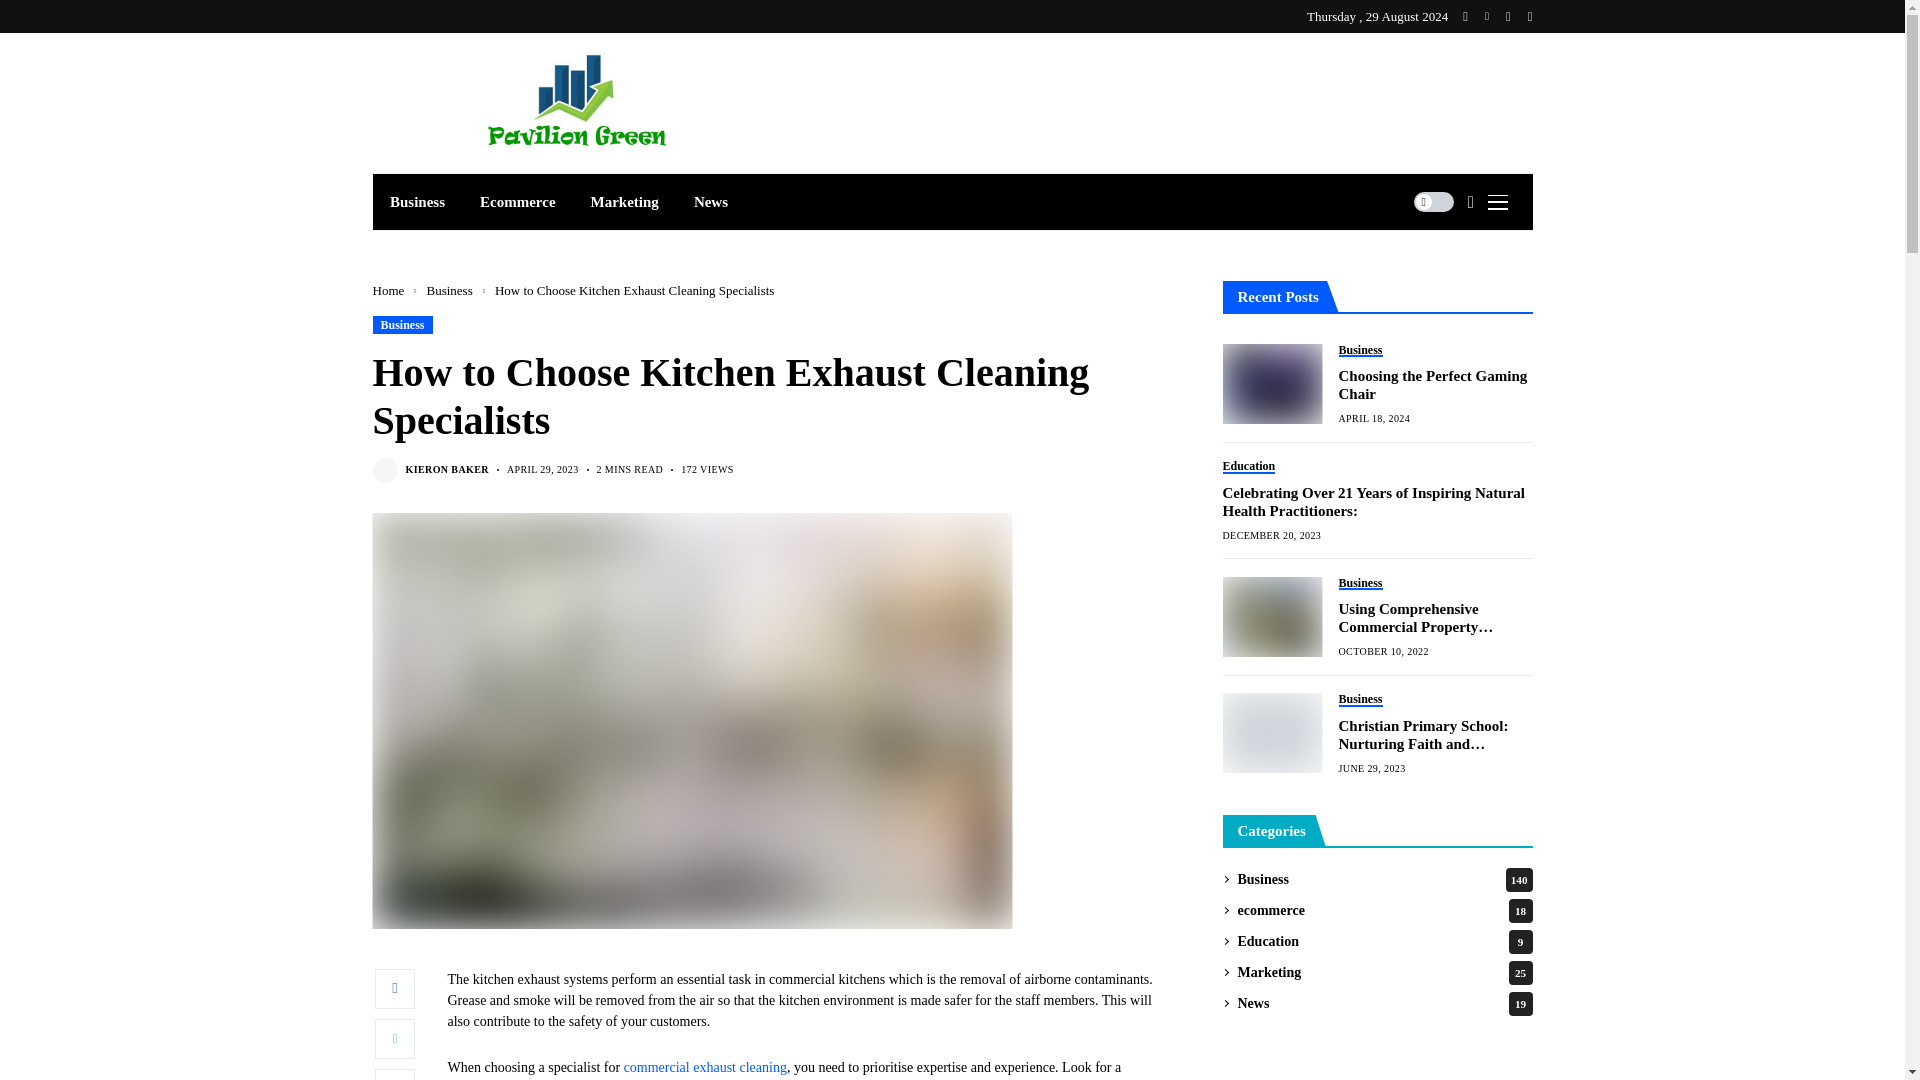 This screenshot has height=1080, width=1920. I want to click on Ecommerce, so click(518, 202).